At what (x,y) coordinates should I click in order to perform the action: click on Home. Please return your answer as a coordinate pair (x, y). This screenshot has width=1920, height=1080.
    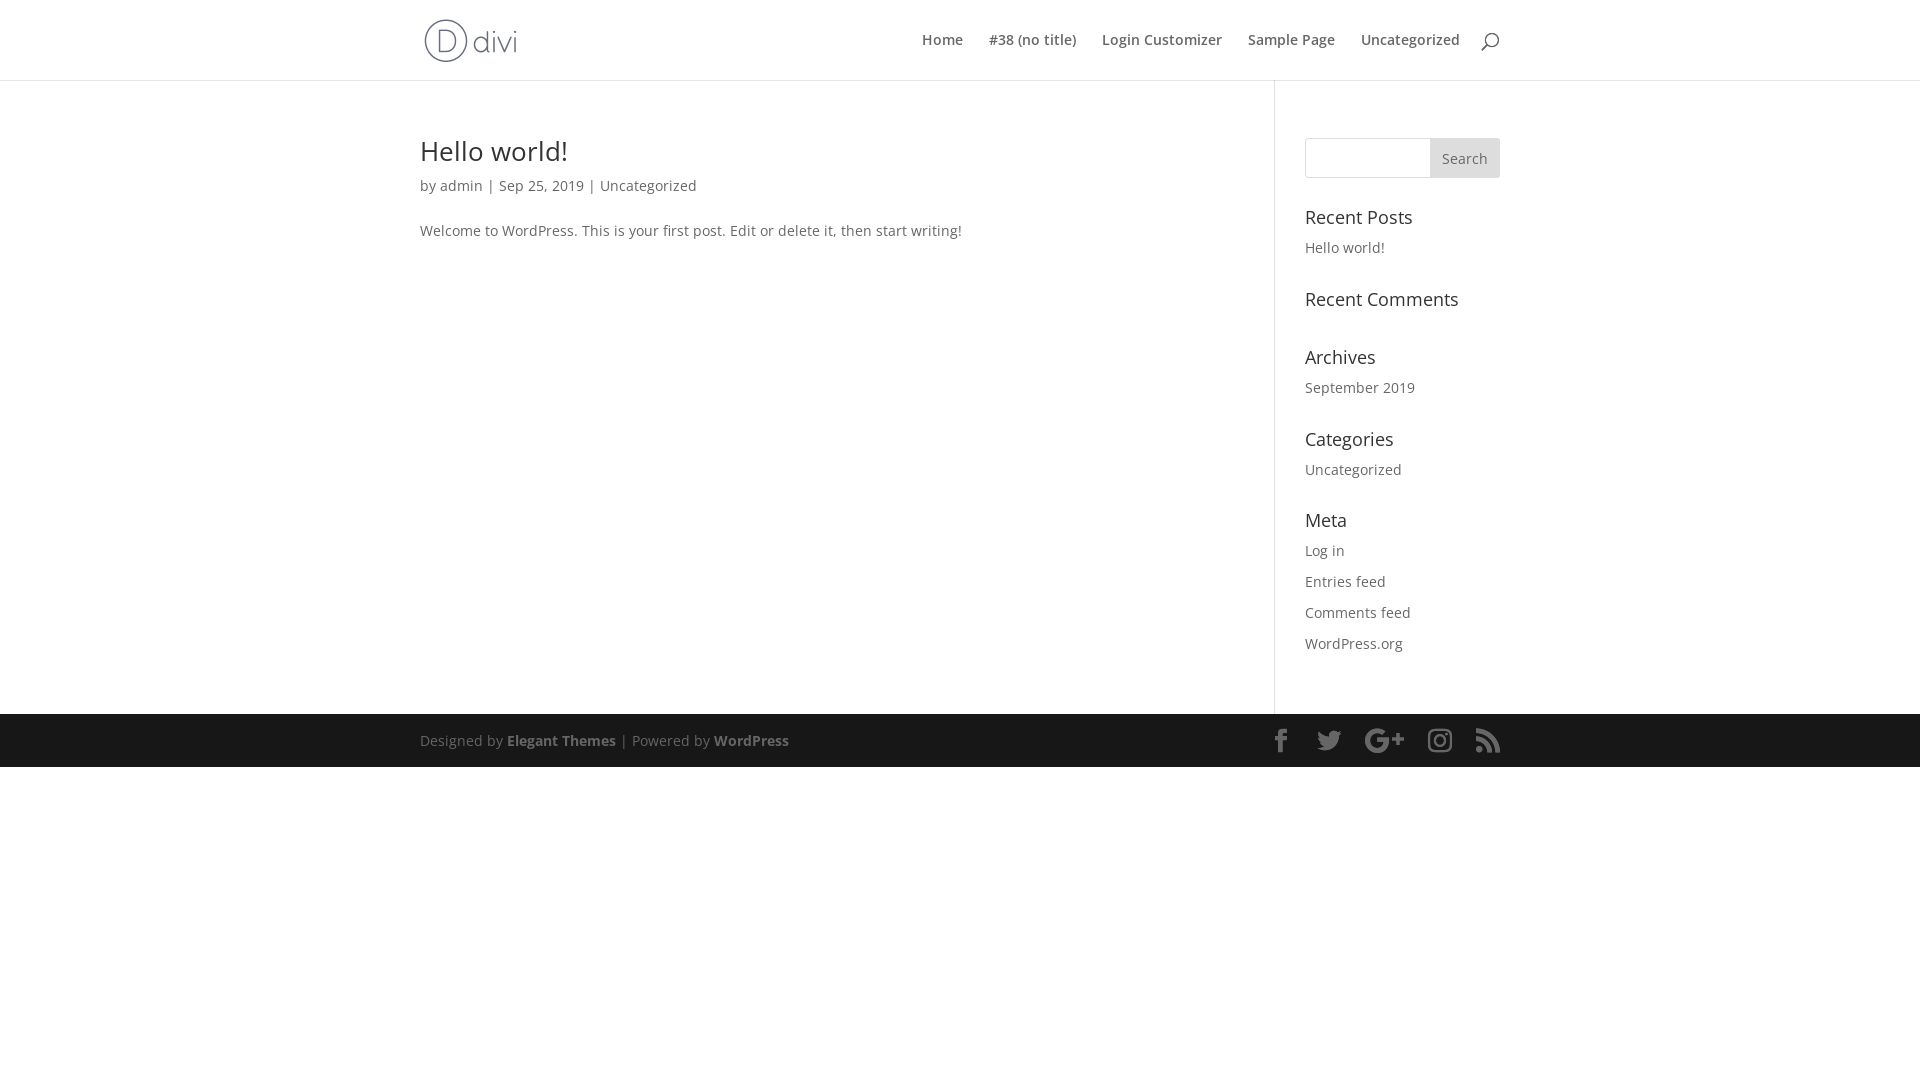
    Looking at the image, I should click on (942, 56).